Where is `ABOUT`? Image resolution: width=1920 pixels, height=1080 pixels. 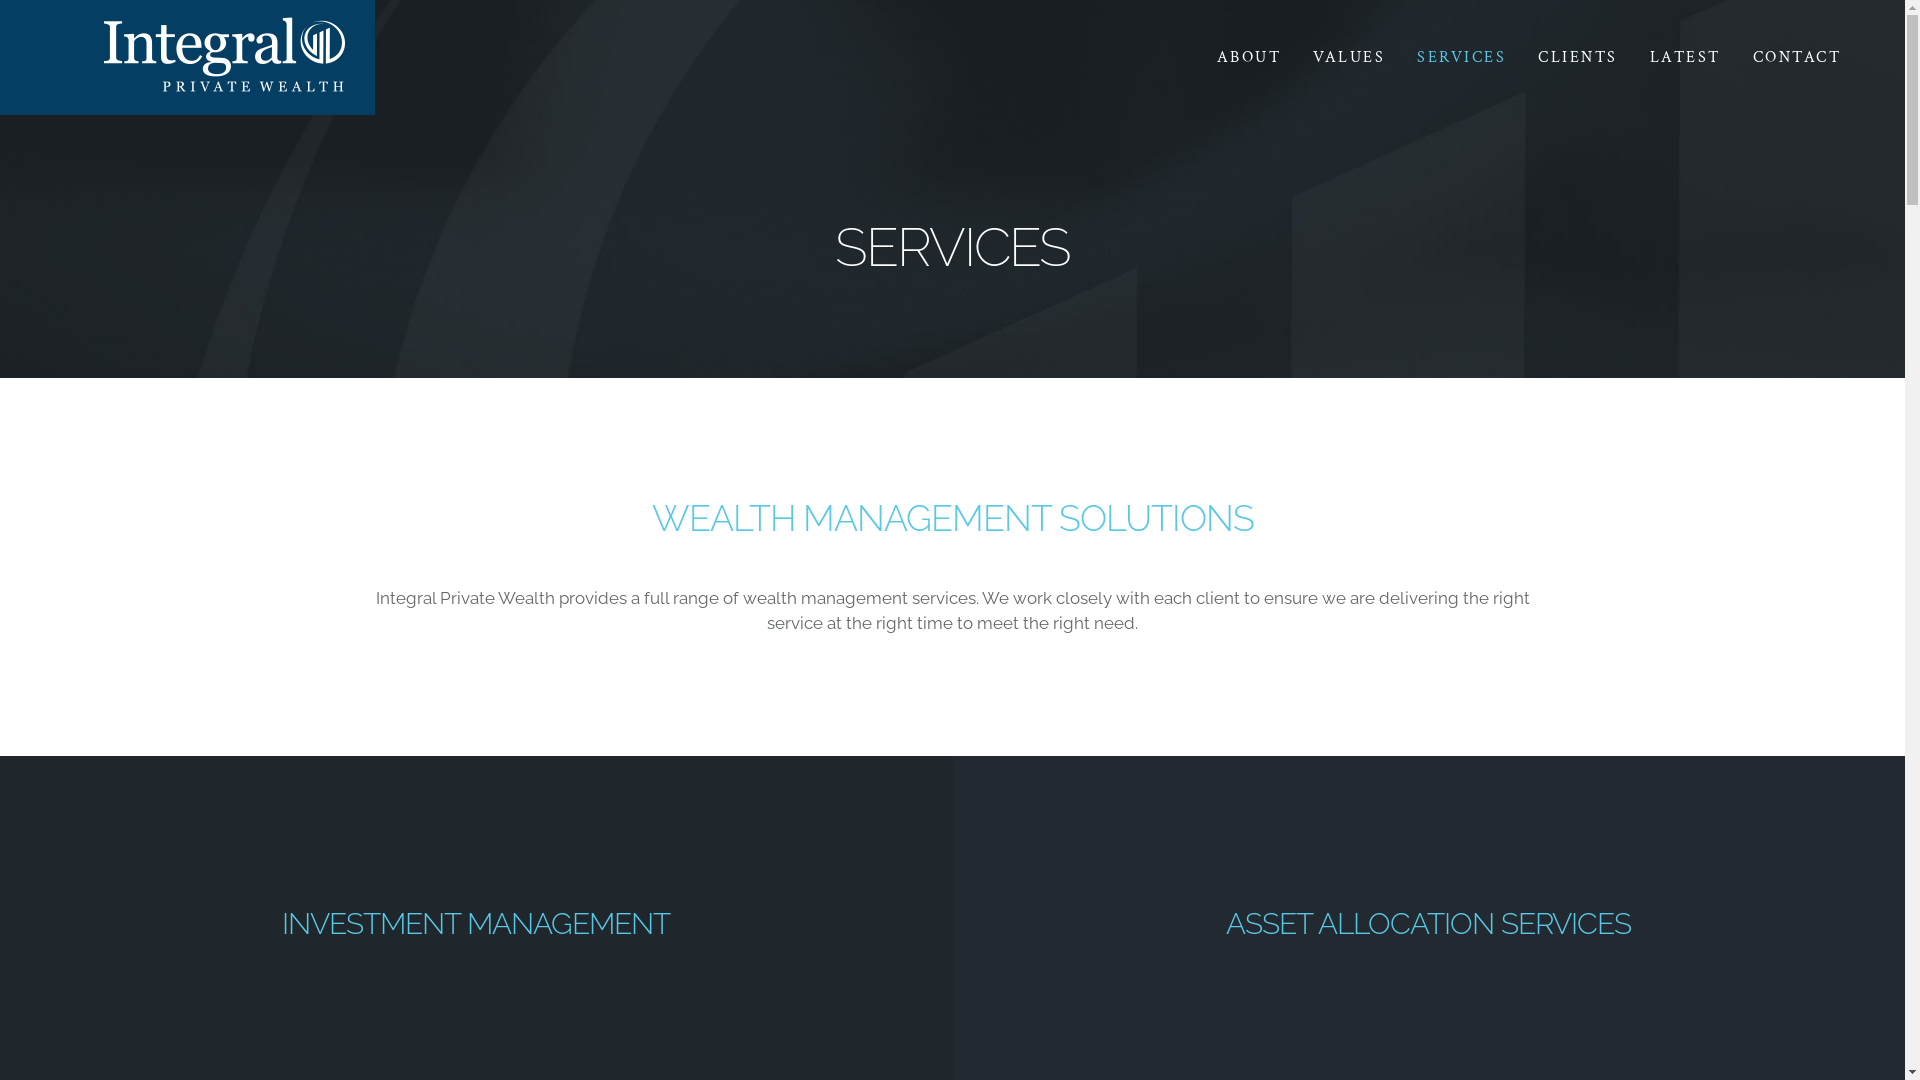
ABOUT is located at coordinates (1232, 58).